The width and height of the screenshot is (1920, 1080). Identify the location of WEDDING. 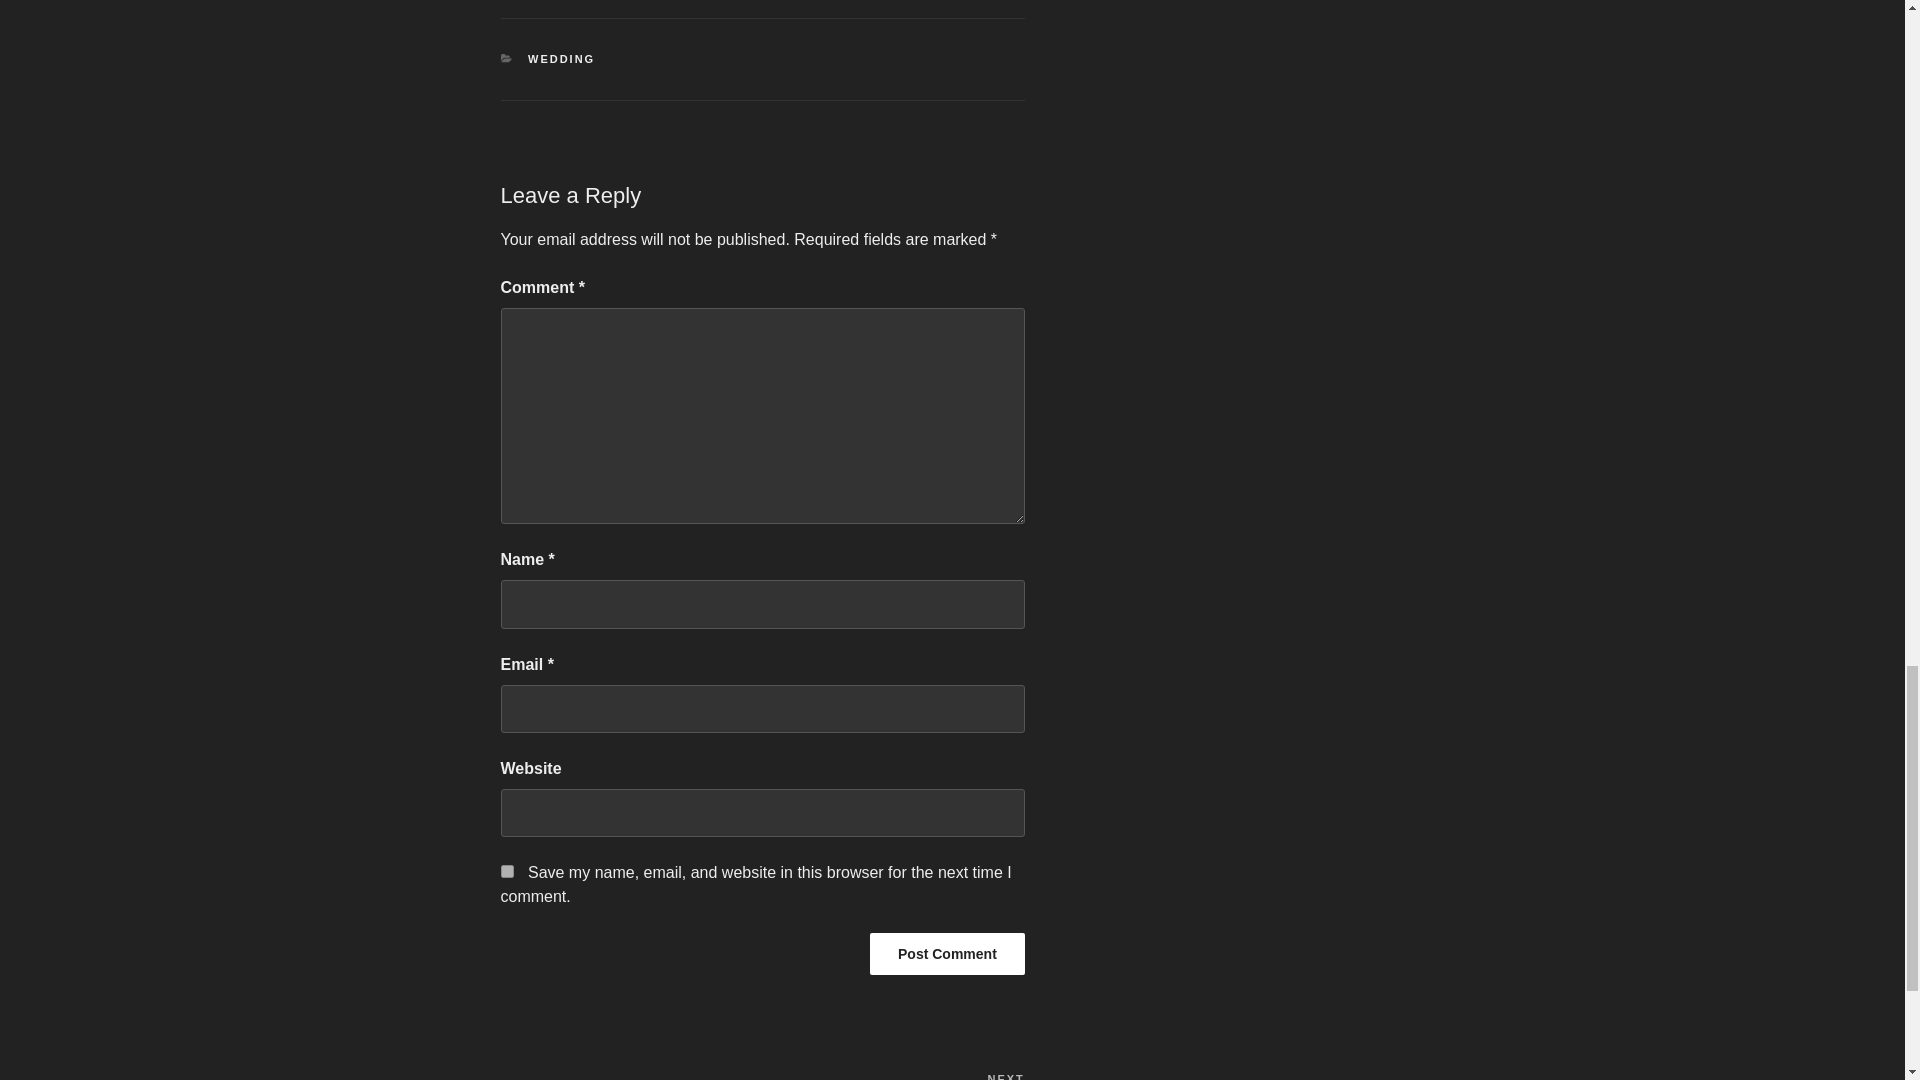
(562, 58).